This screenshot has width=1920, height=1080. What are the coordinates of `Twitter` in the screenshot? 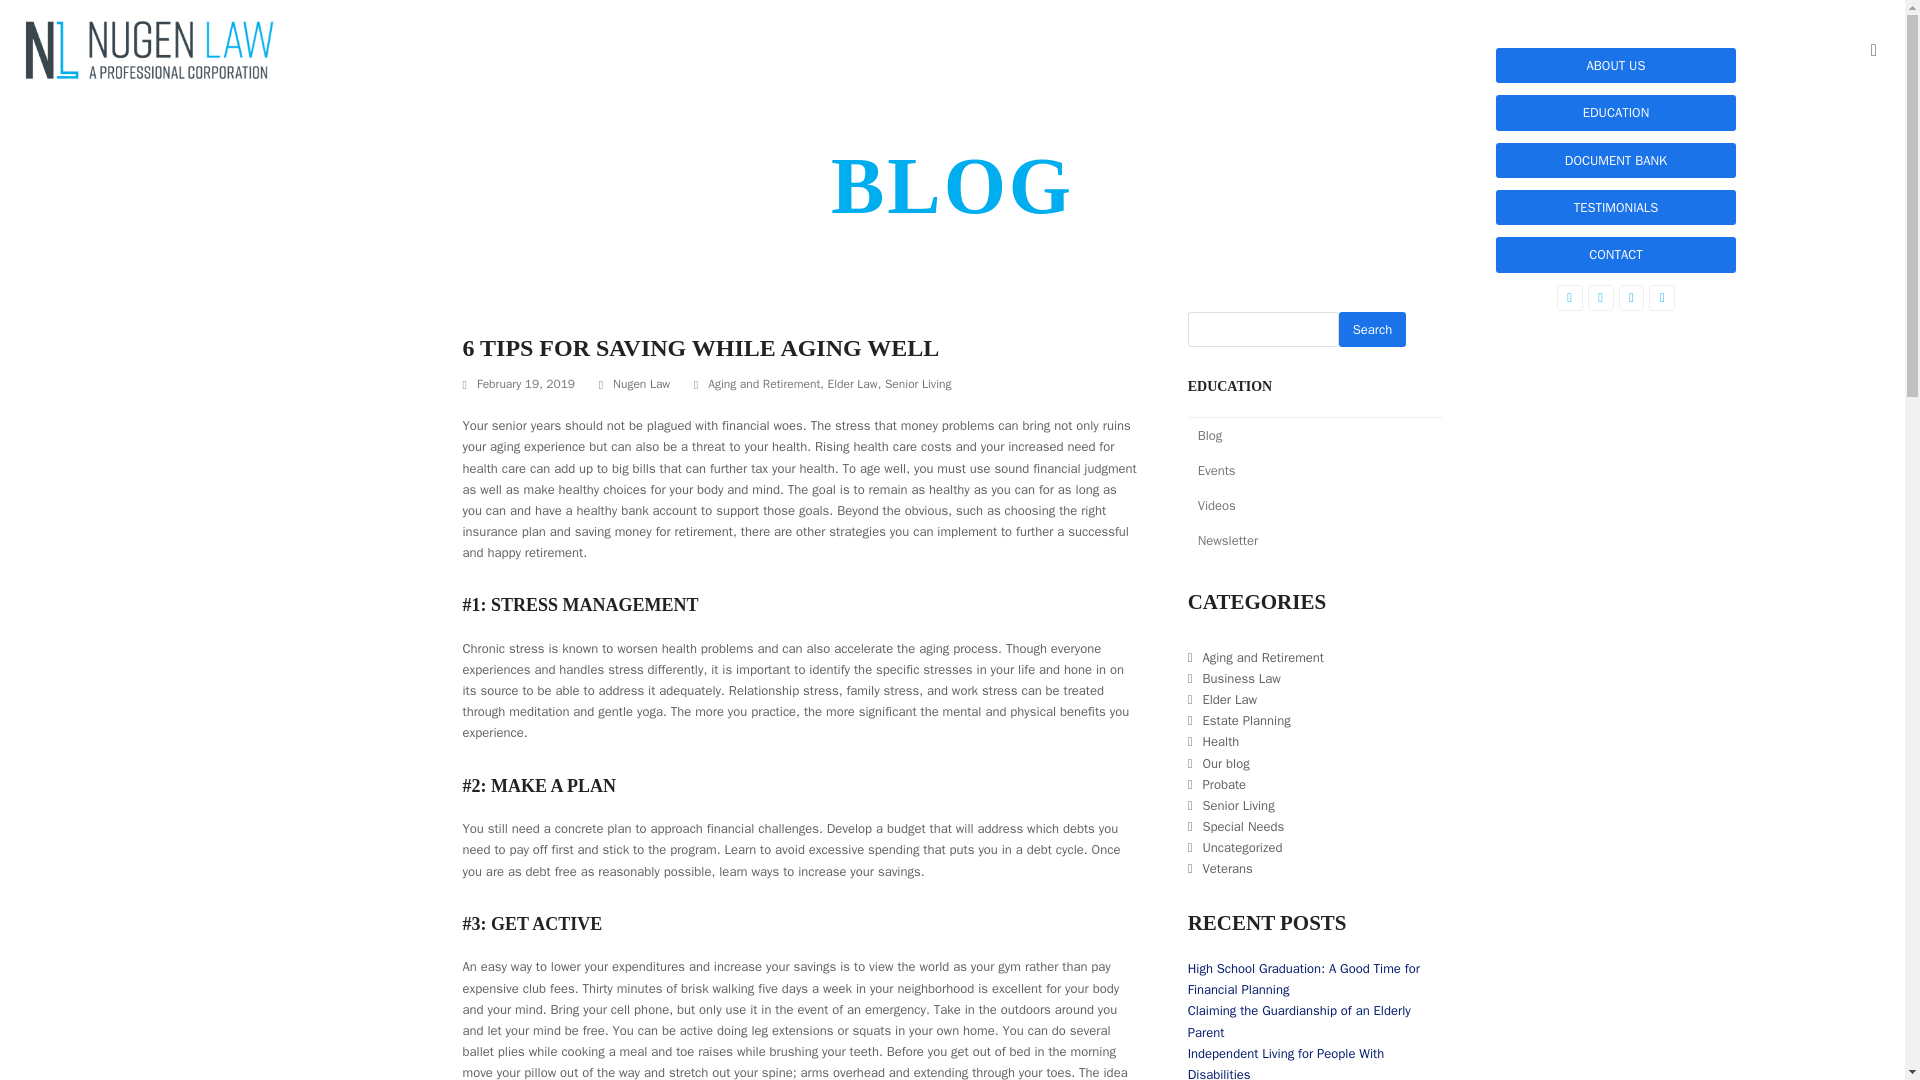 It's located at (1600, 298).